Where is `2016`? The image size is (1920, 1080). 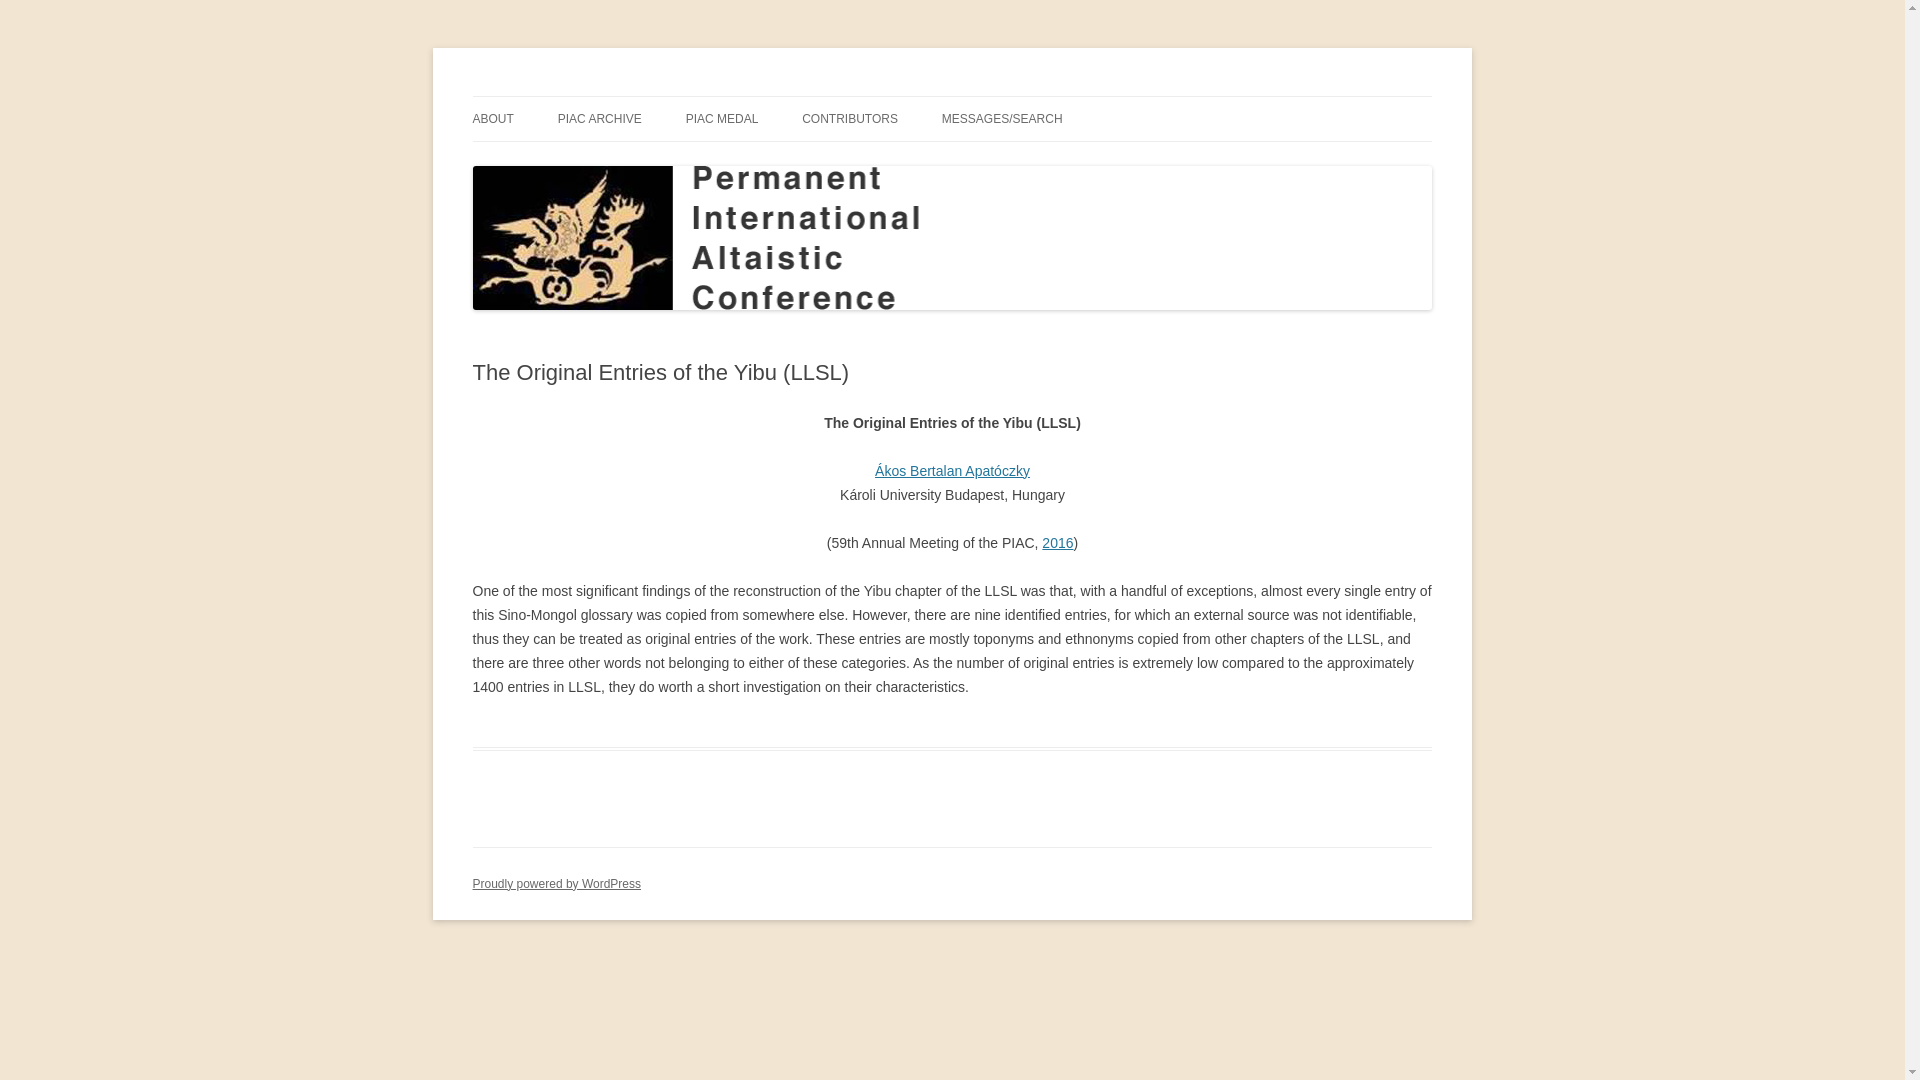 2016 is located at coordinates (1058, 542).